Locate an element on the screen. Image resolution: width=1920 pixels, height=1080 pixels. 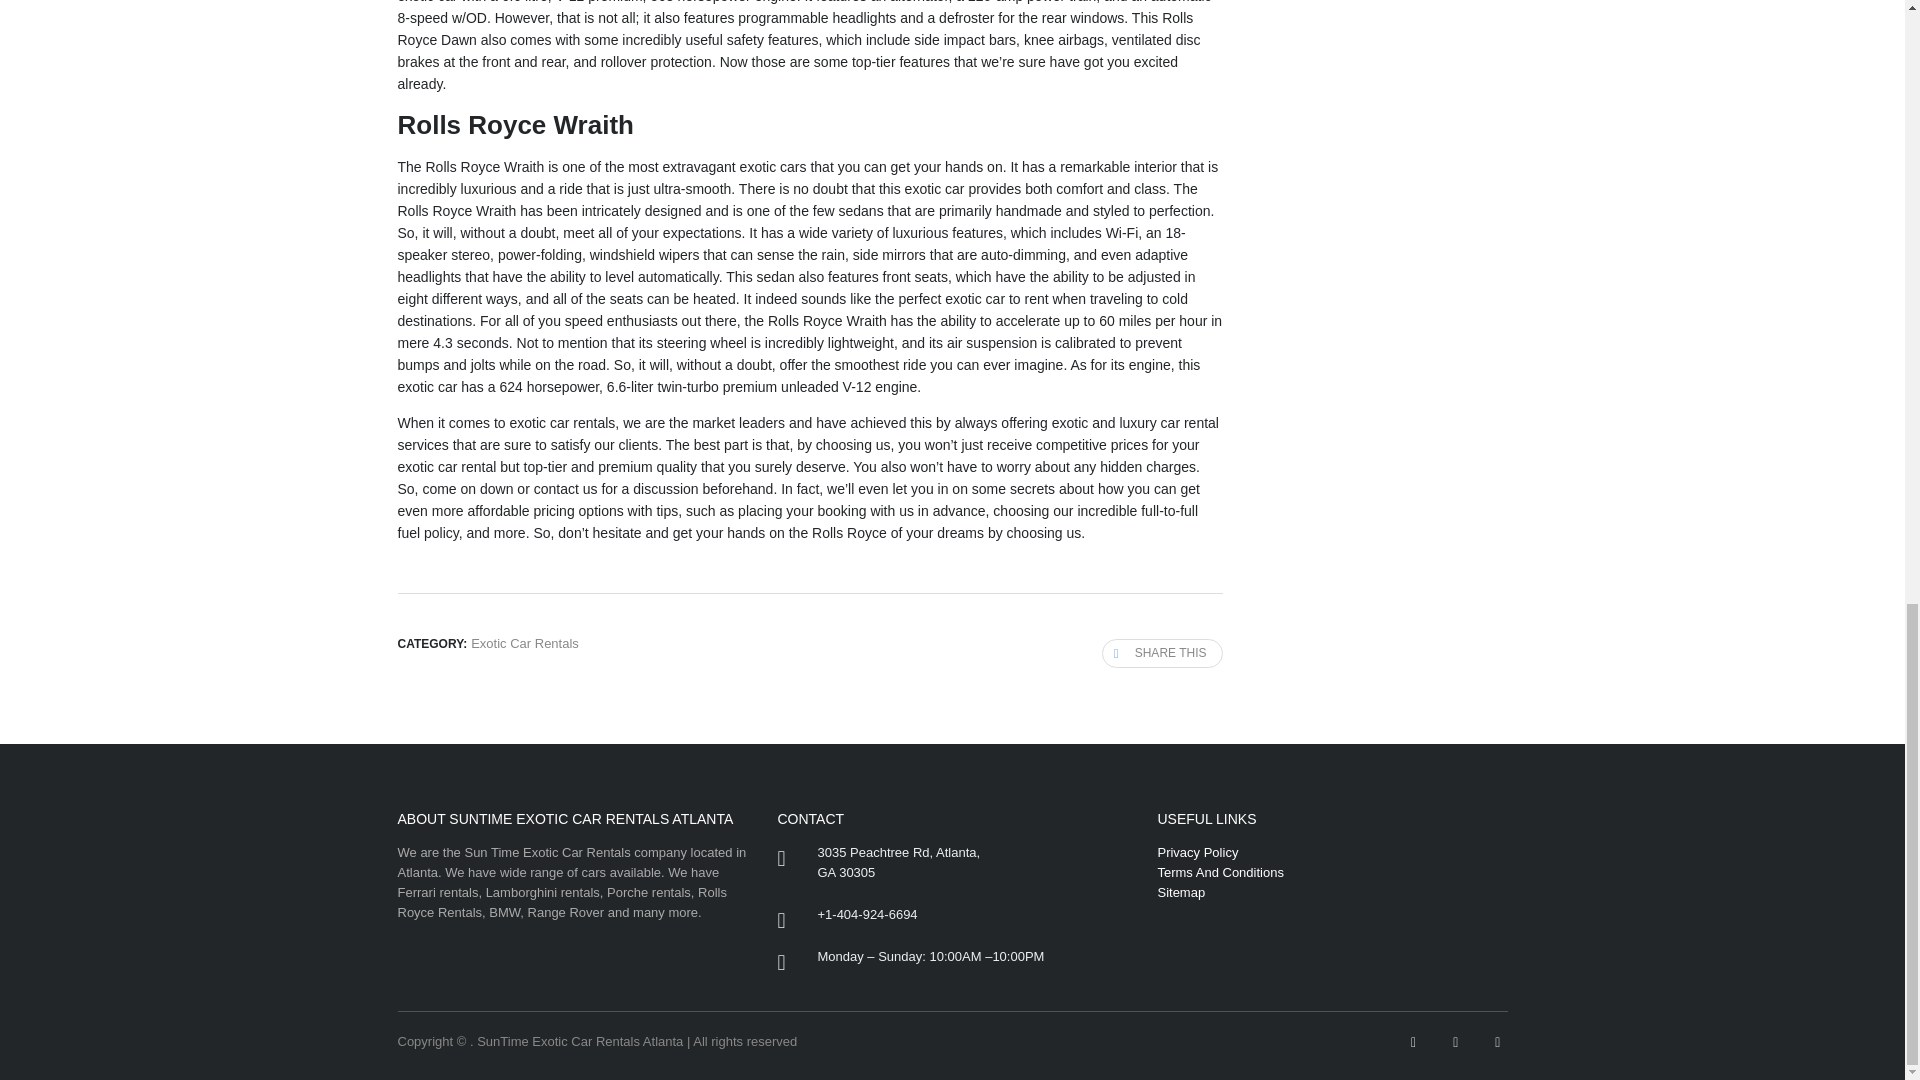
SHARE THIS is located at coordinates (1162, 654).